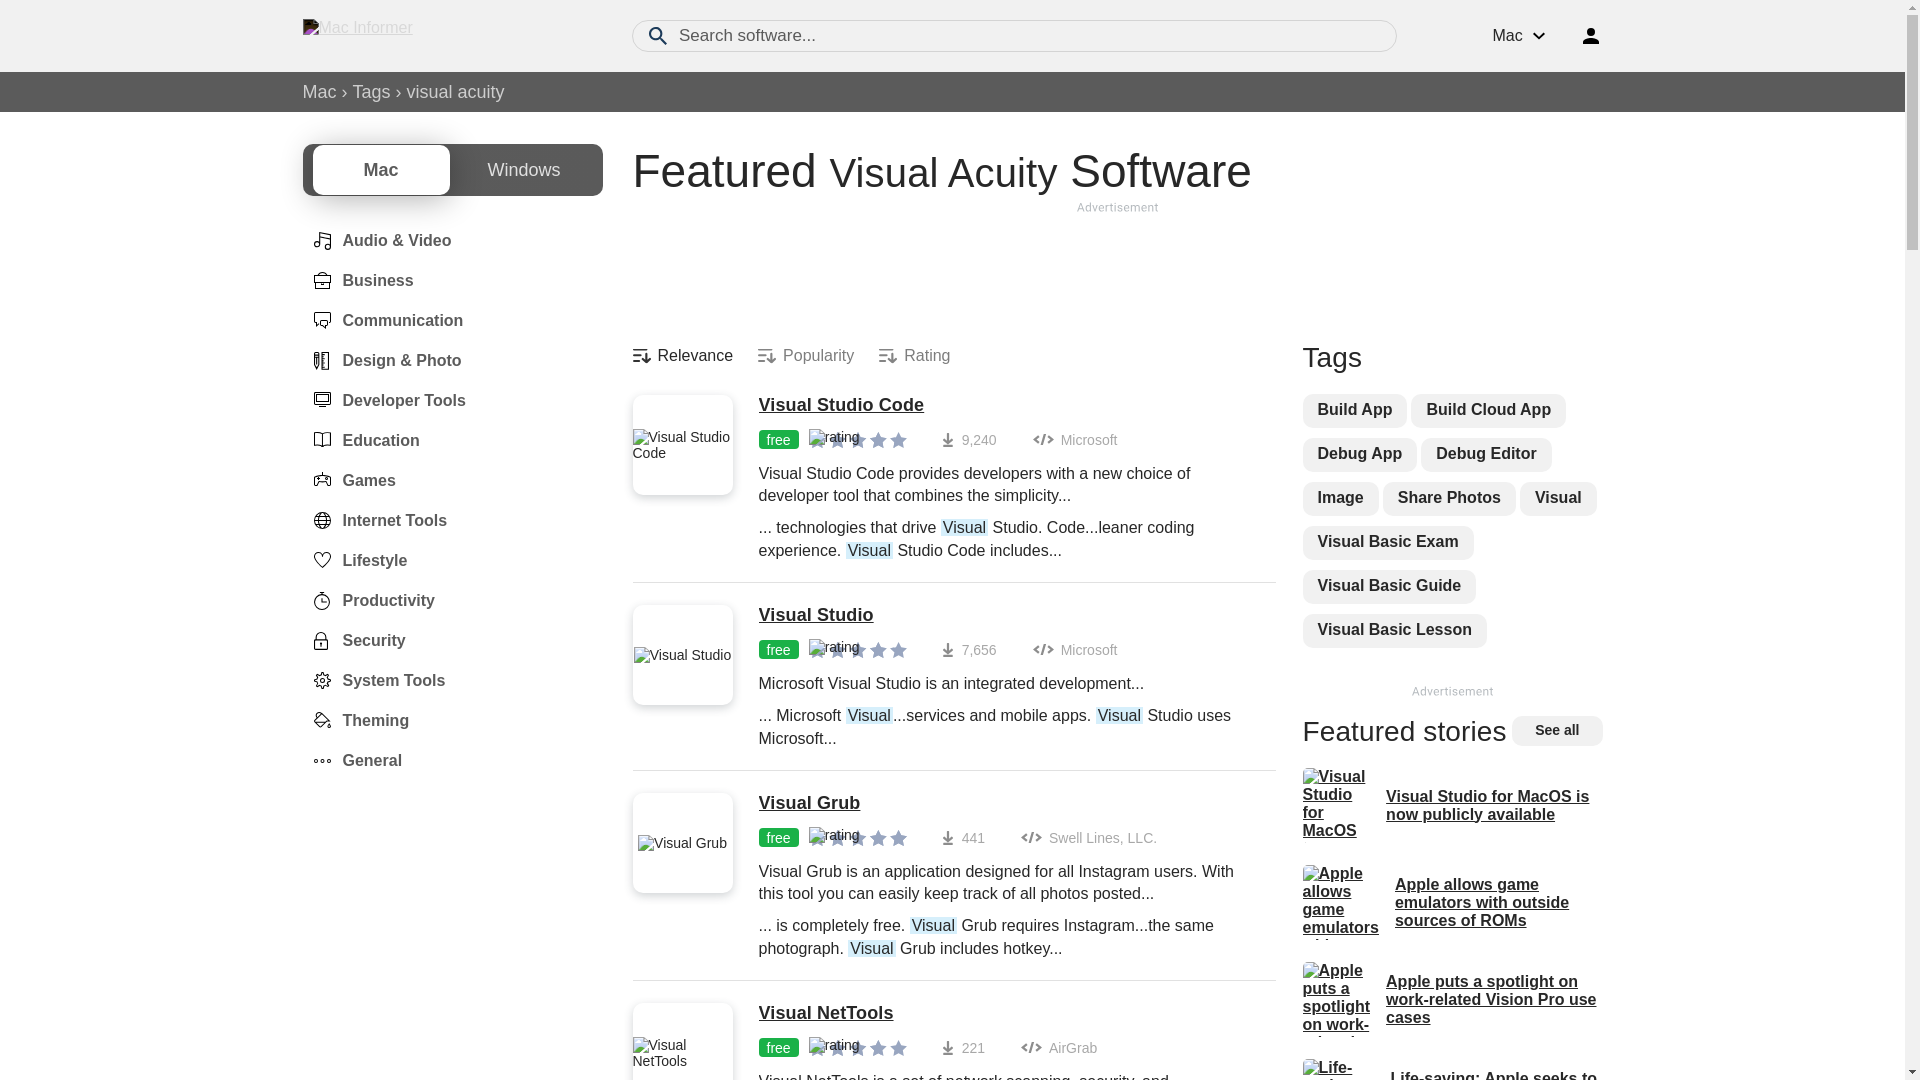  I want to click on Games, so click(348, 480).